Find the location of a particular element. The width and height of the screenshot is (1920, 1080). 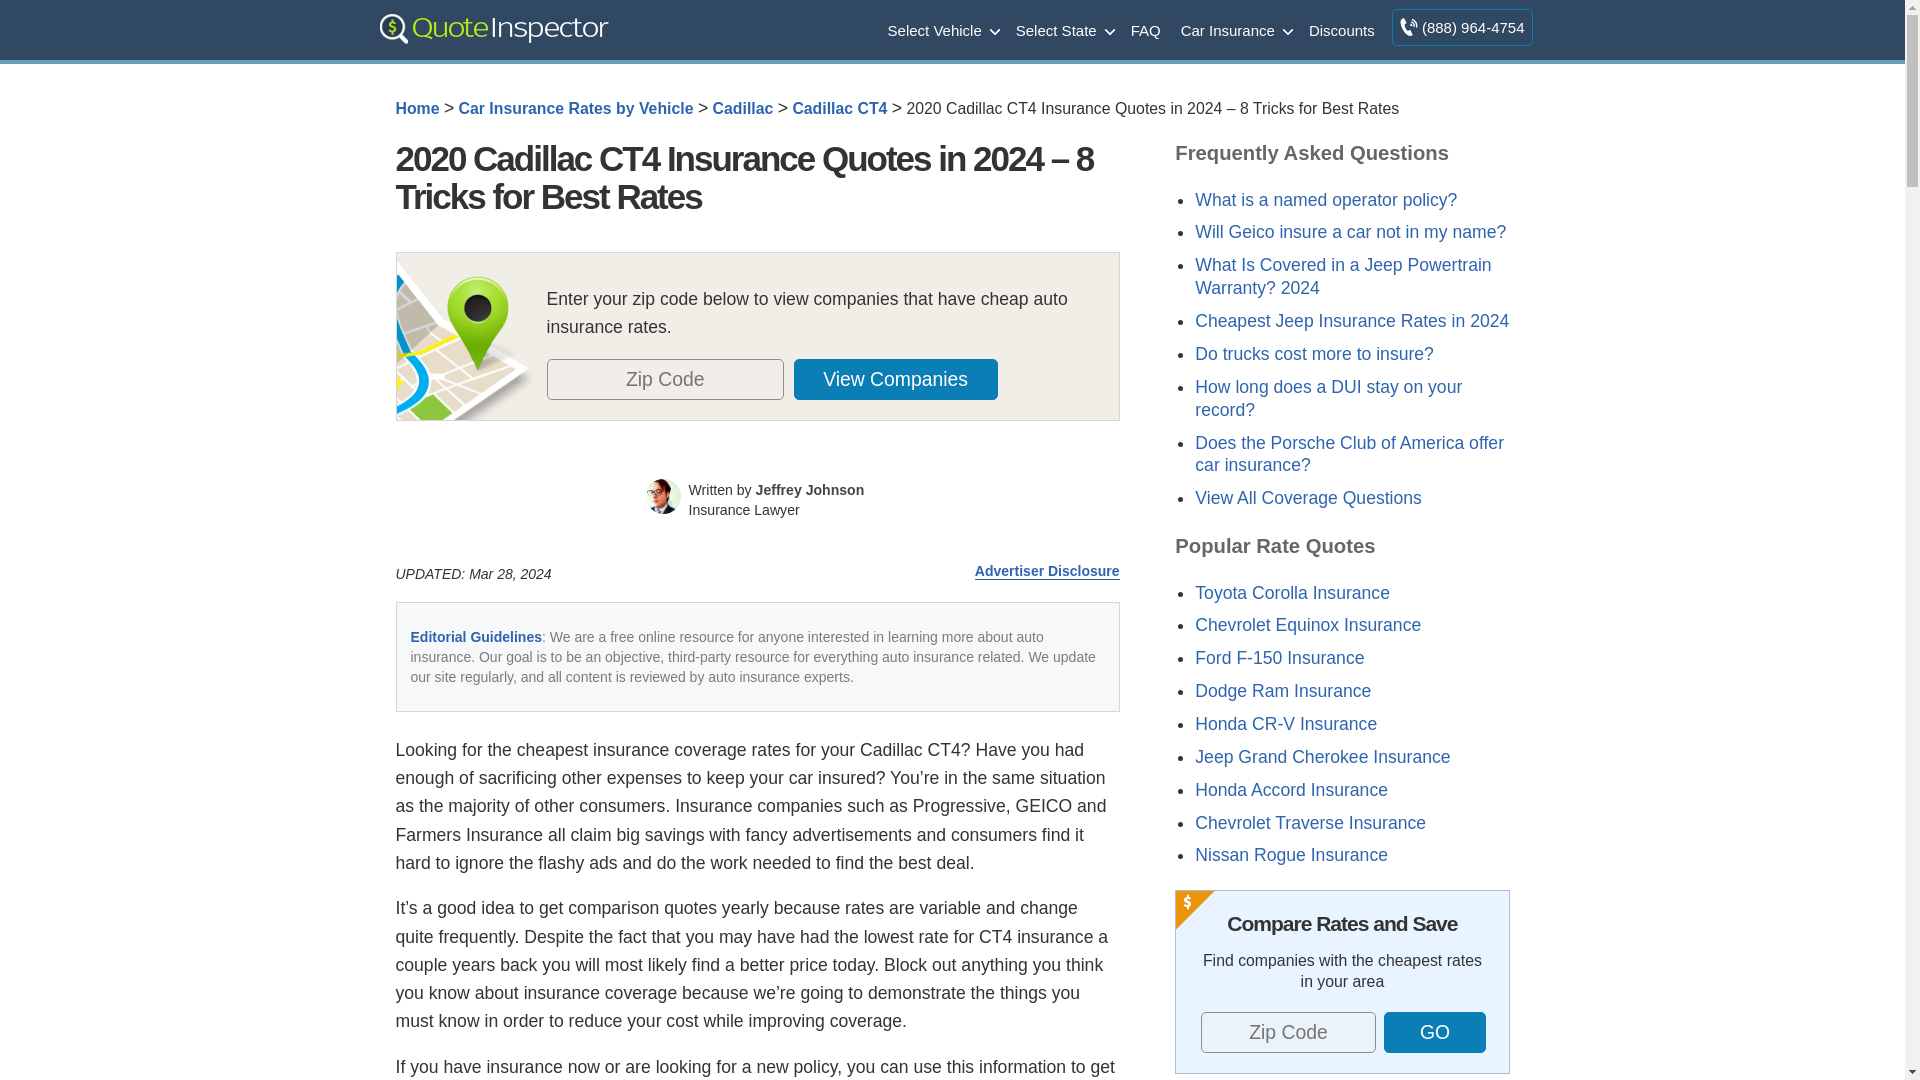

Zip Code must be filled out! is located at coordinates (664, 378).